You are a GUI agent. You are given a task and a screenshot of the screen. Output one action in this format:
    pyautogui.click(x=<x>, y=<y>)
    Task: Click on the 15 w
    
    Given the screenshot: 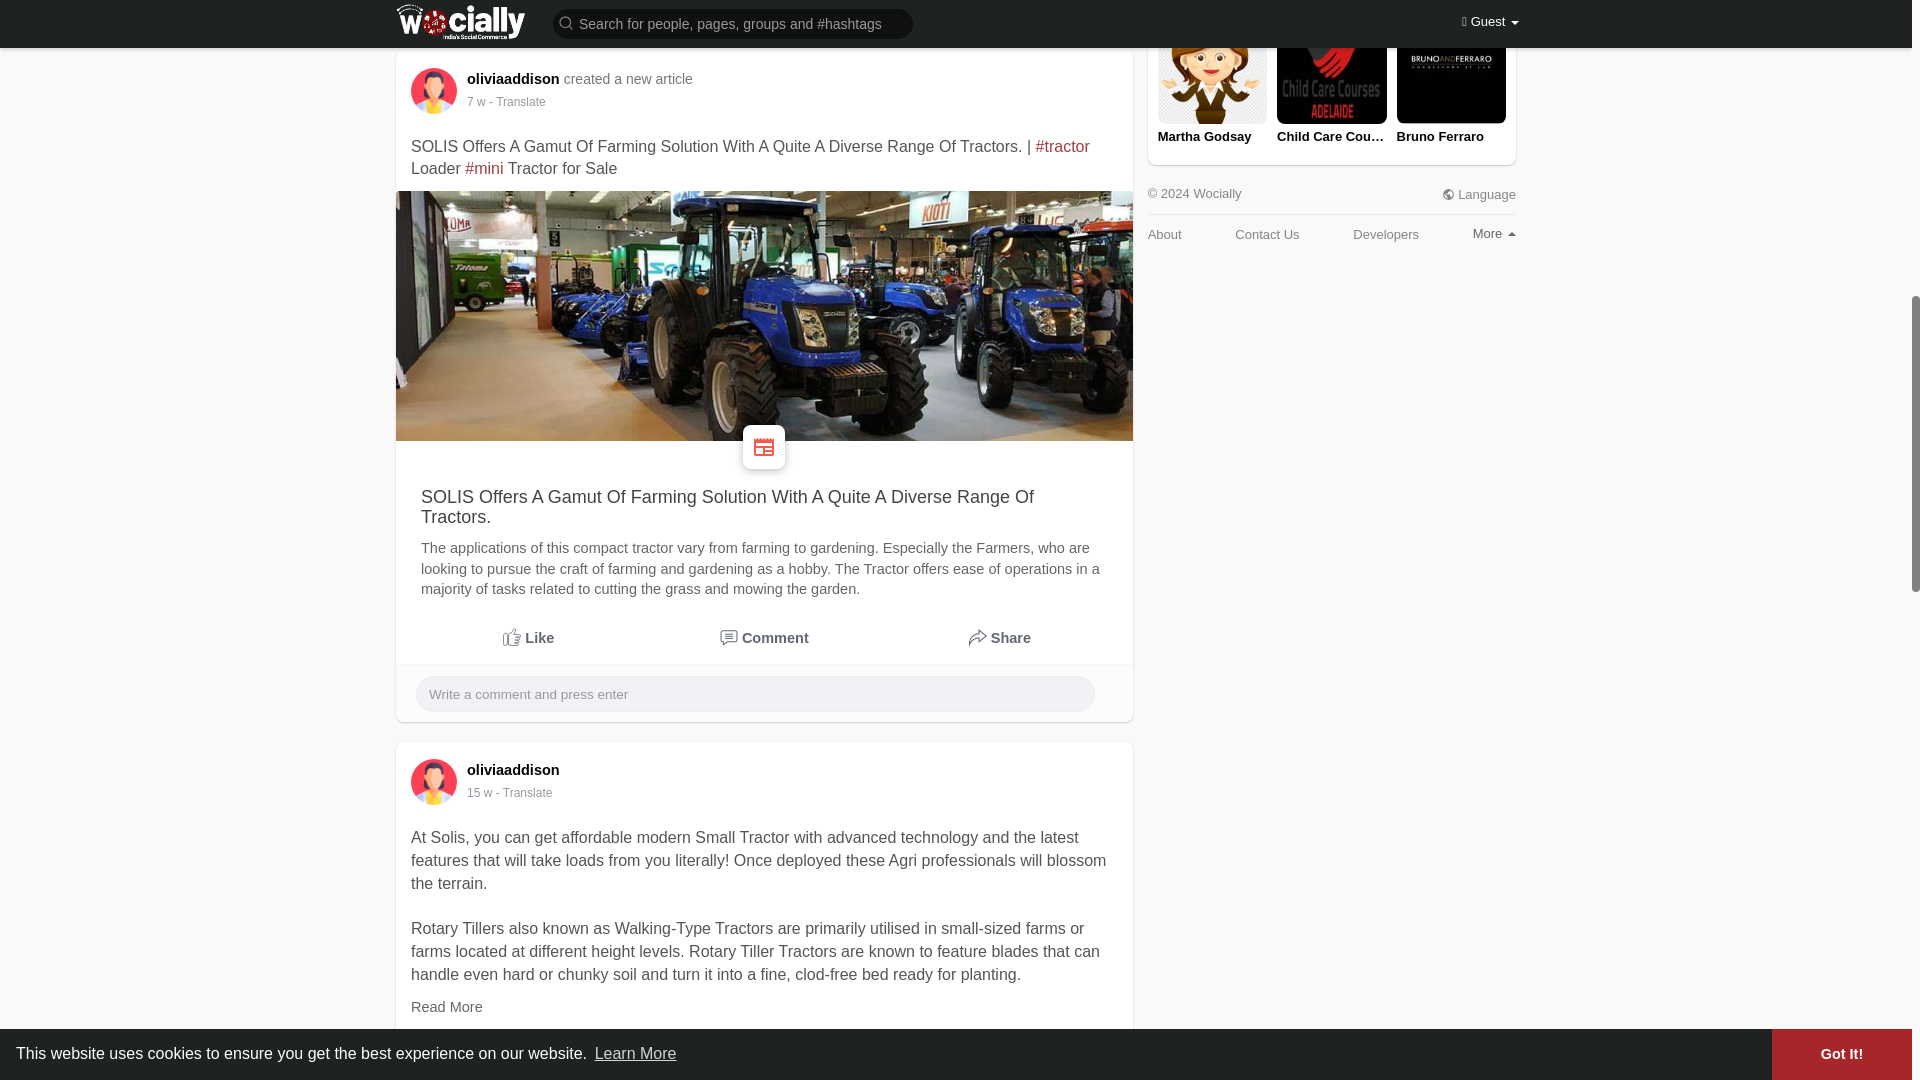 What is the action you would take?
    pyautogui.click(x=478, y=793)
    